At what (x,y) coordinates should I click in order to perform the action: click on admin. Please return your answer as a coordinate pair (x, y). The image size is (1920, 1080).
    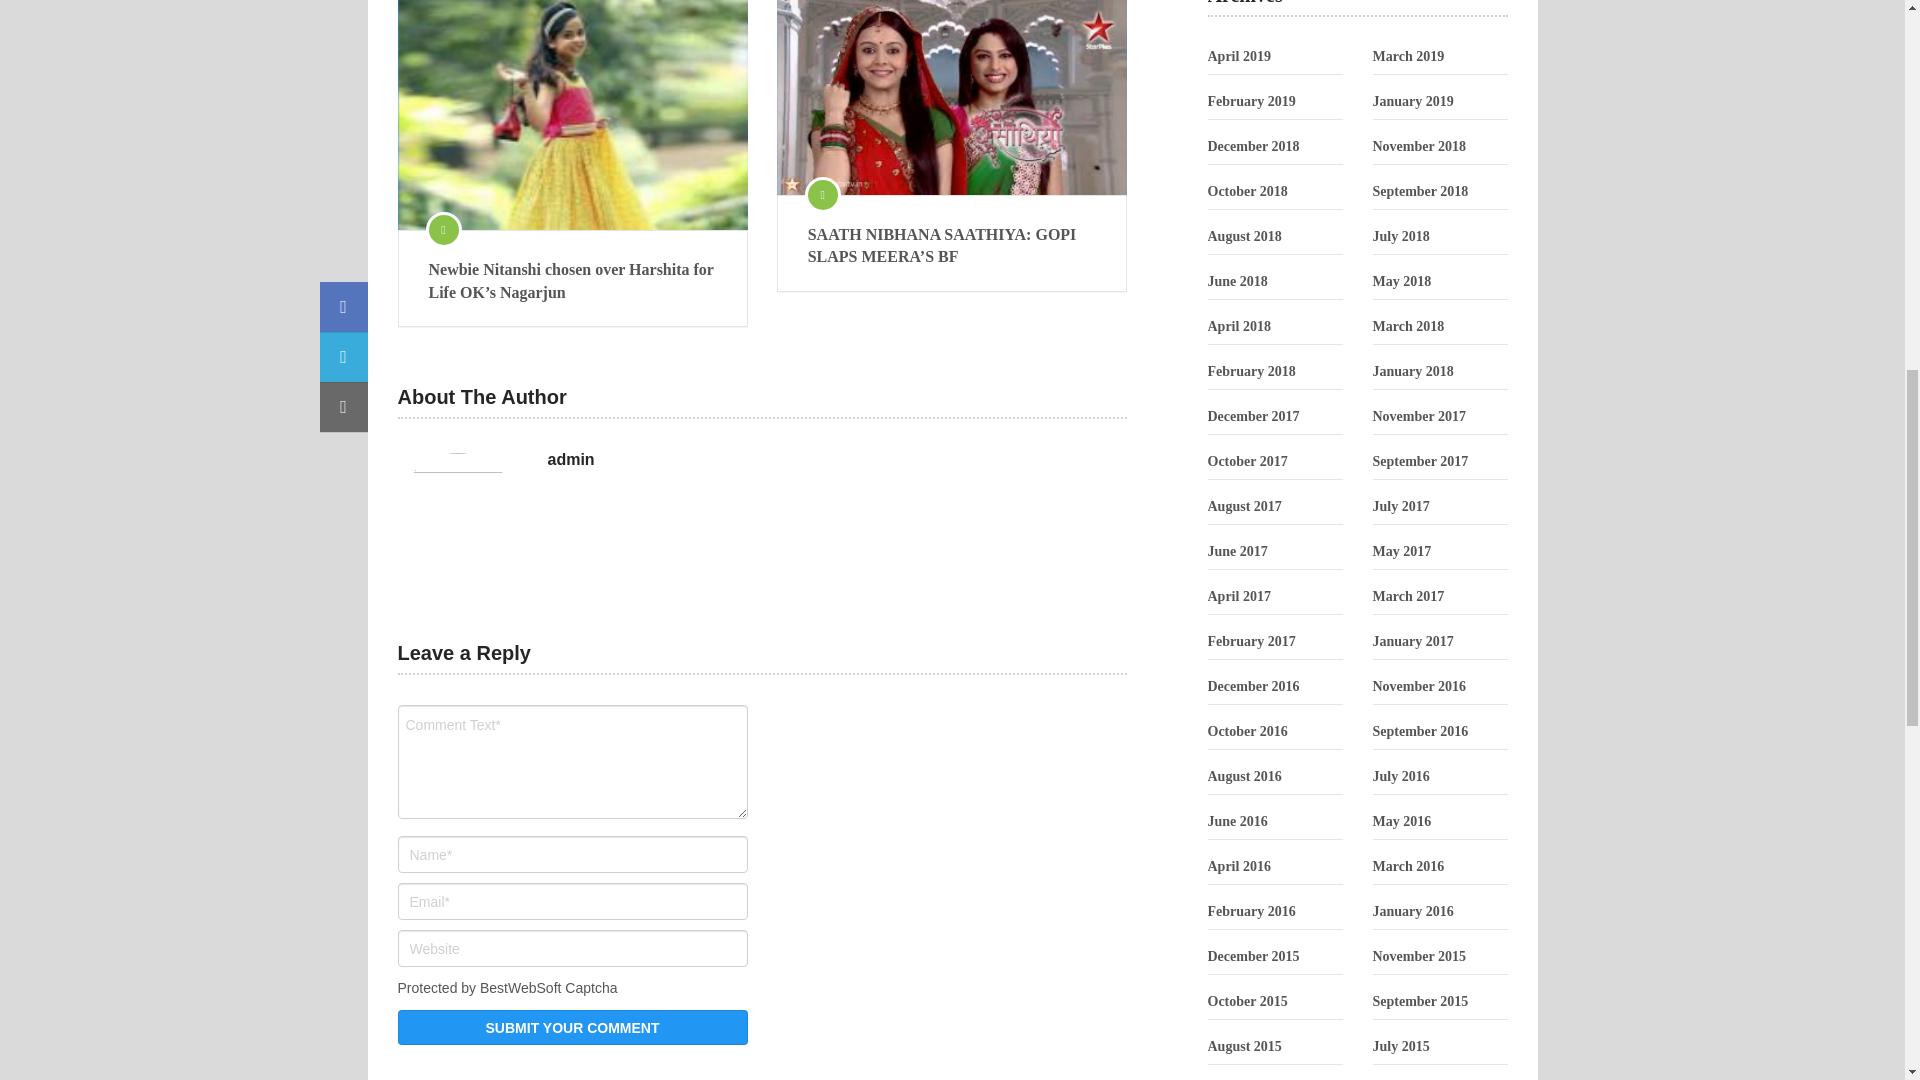
    Looking at the image, I should click on (571, 460).